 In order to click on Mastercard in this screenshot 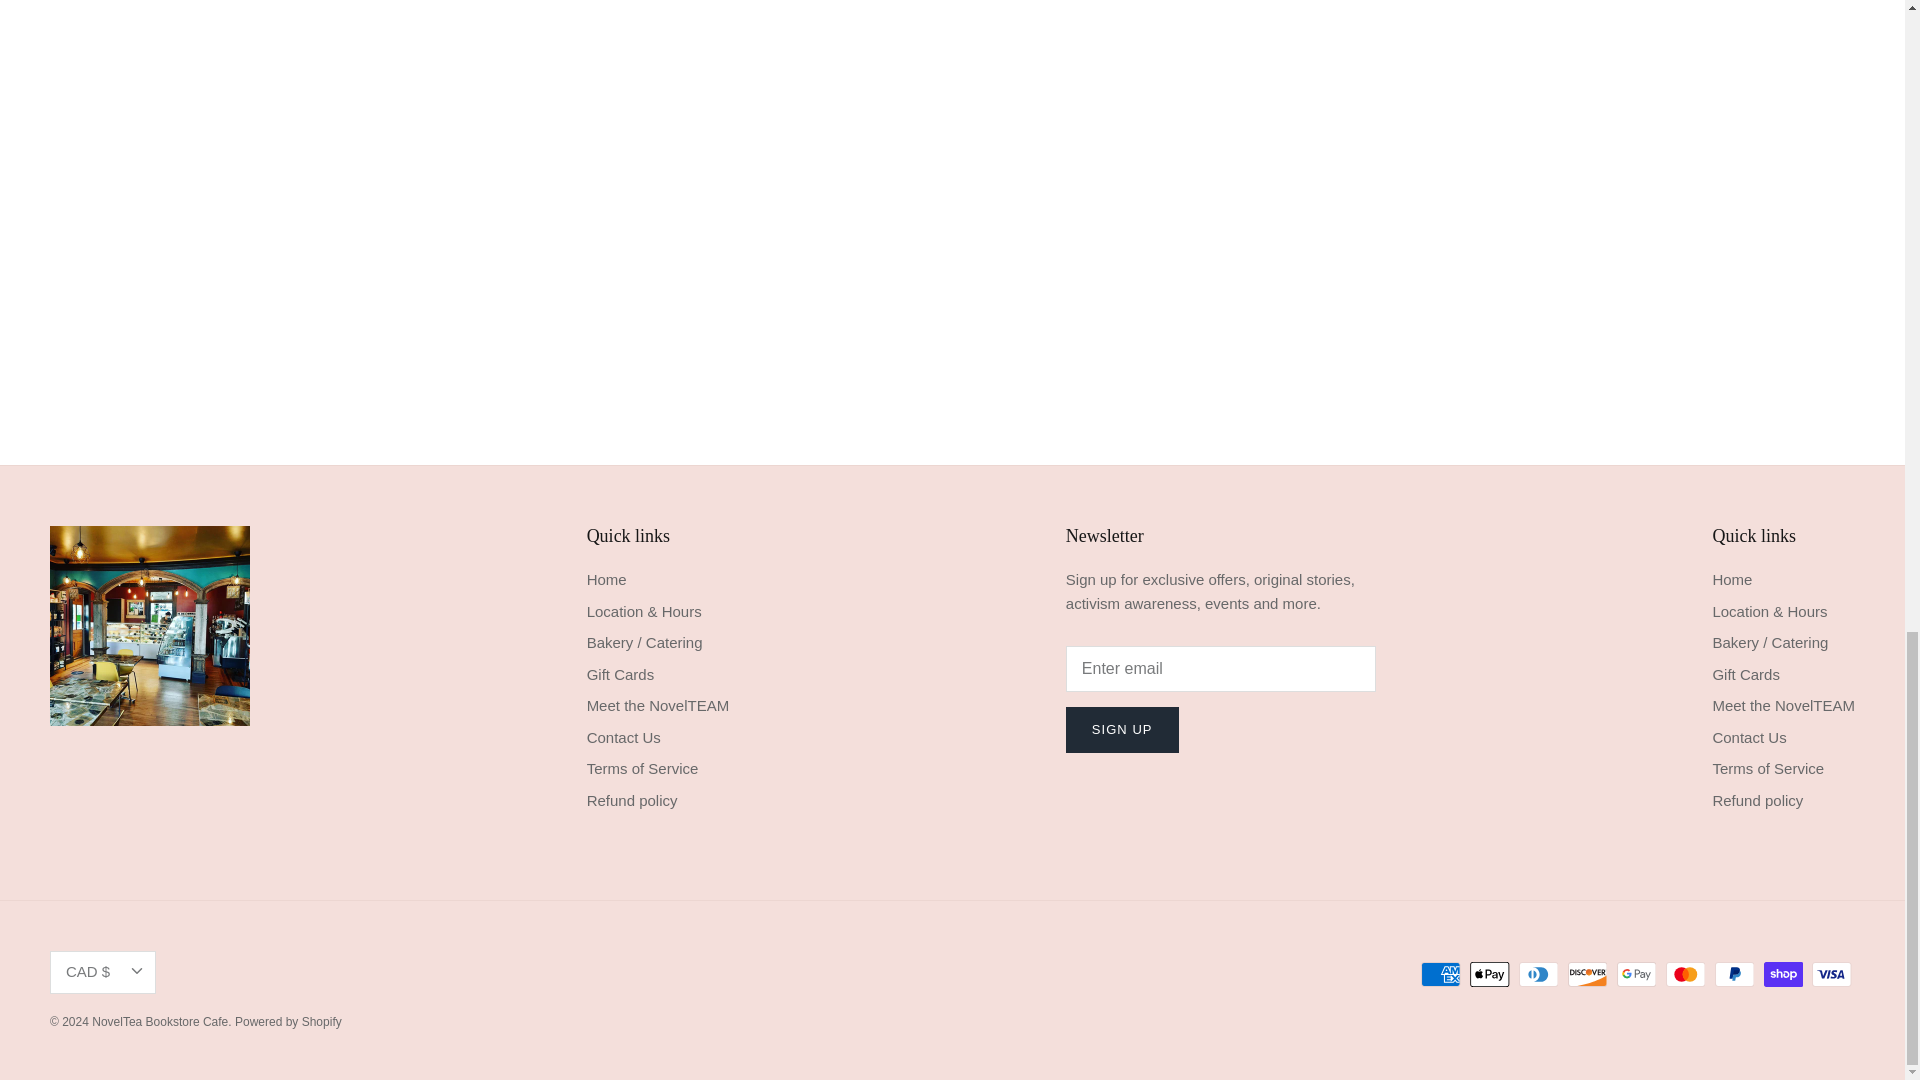, I will do `click(1685, 974)`.